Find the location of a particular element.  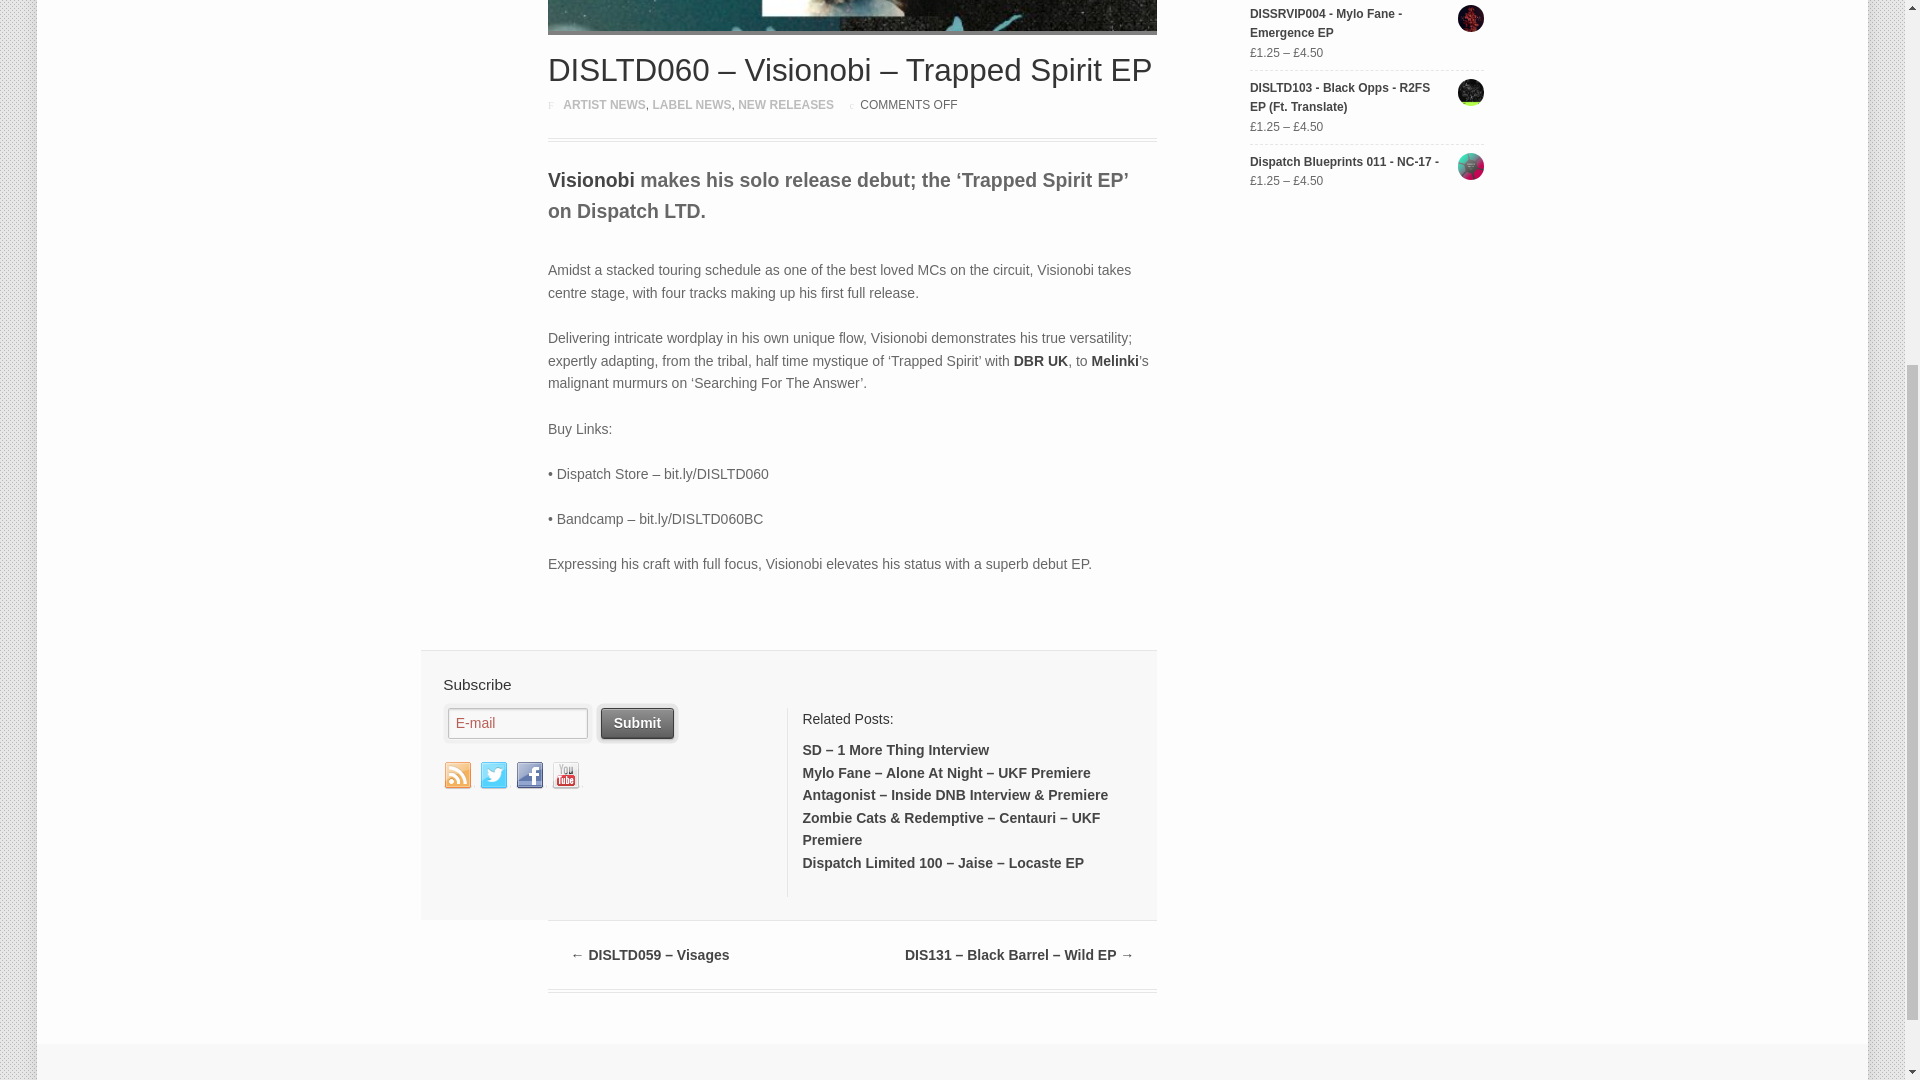

LABEL NEWS is located at coordinates (692, 105).